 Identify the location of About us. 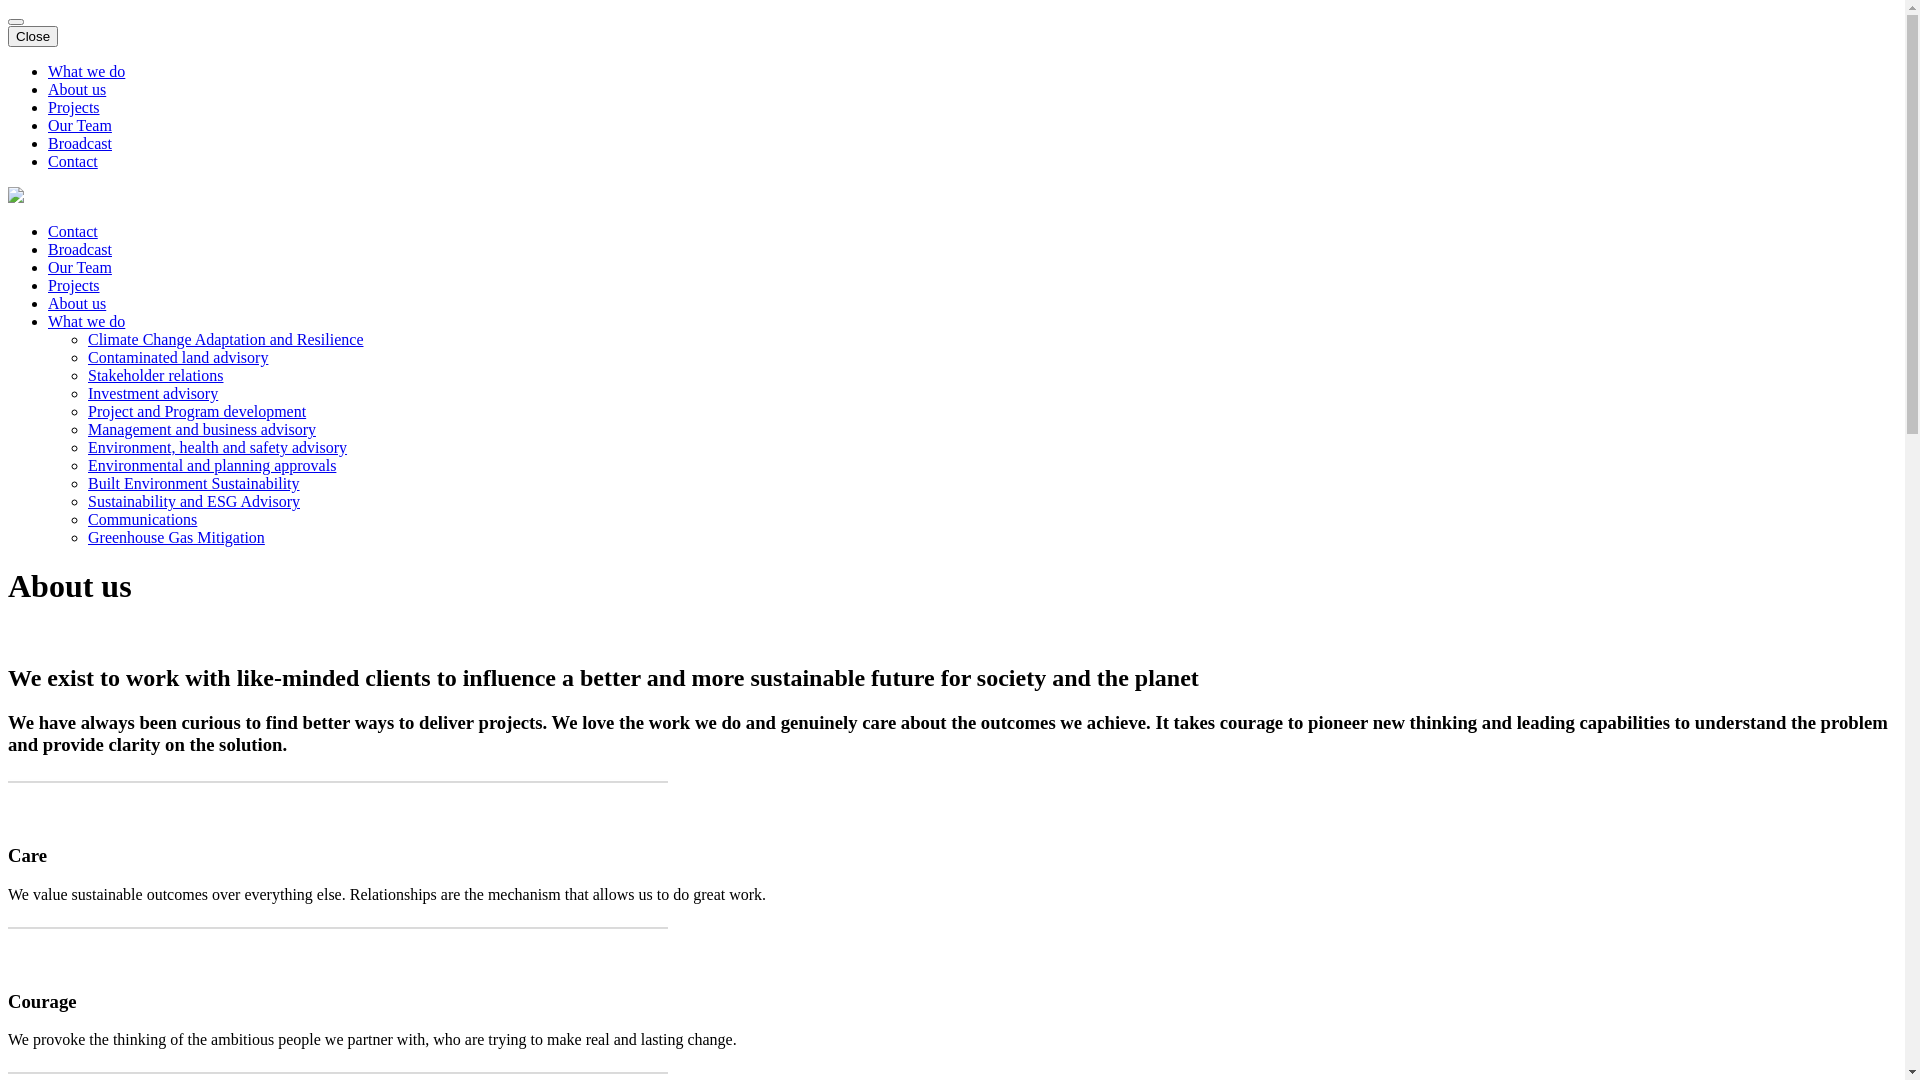
(77, 90).